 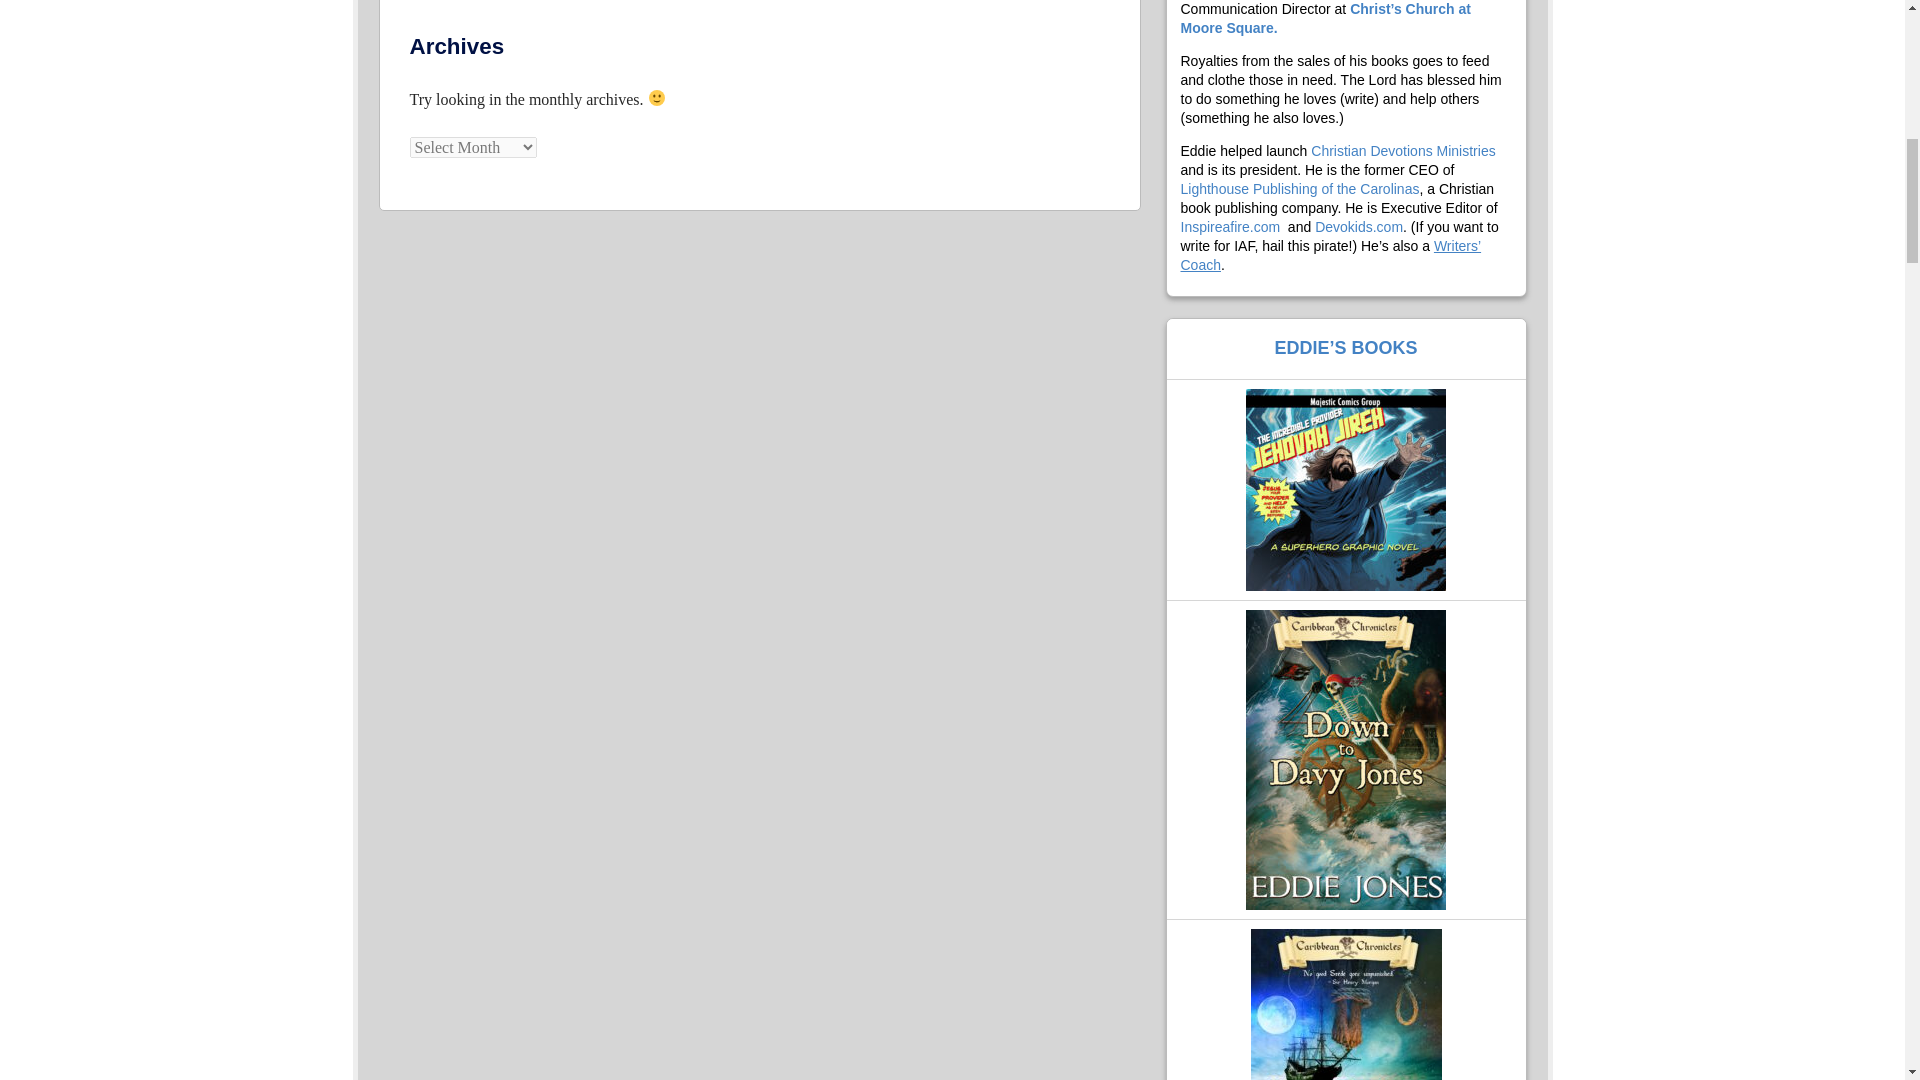 I want to click on Christian Devotions Ministries, so click(x=1403, y=150).